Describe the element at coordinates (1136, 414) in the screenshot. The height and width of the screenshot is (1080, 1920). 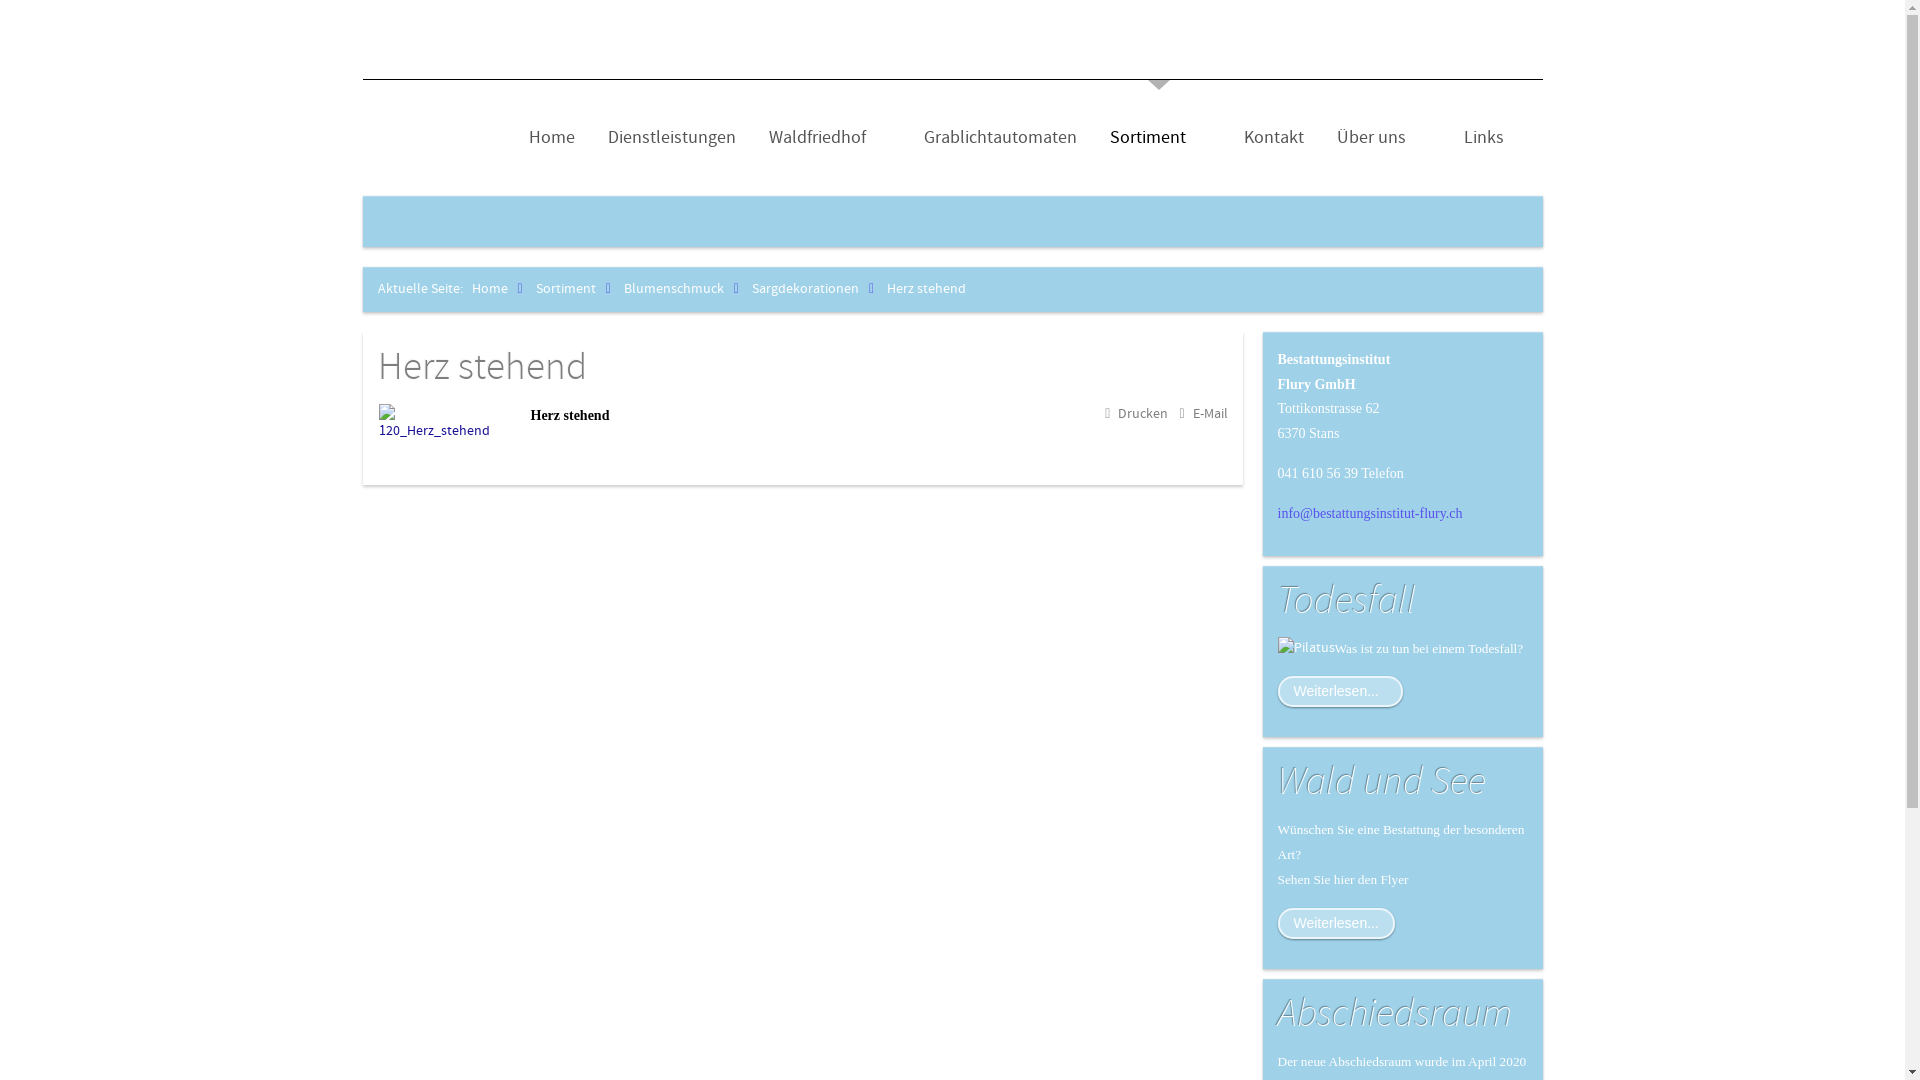
I see `Drucken` at that location.